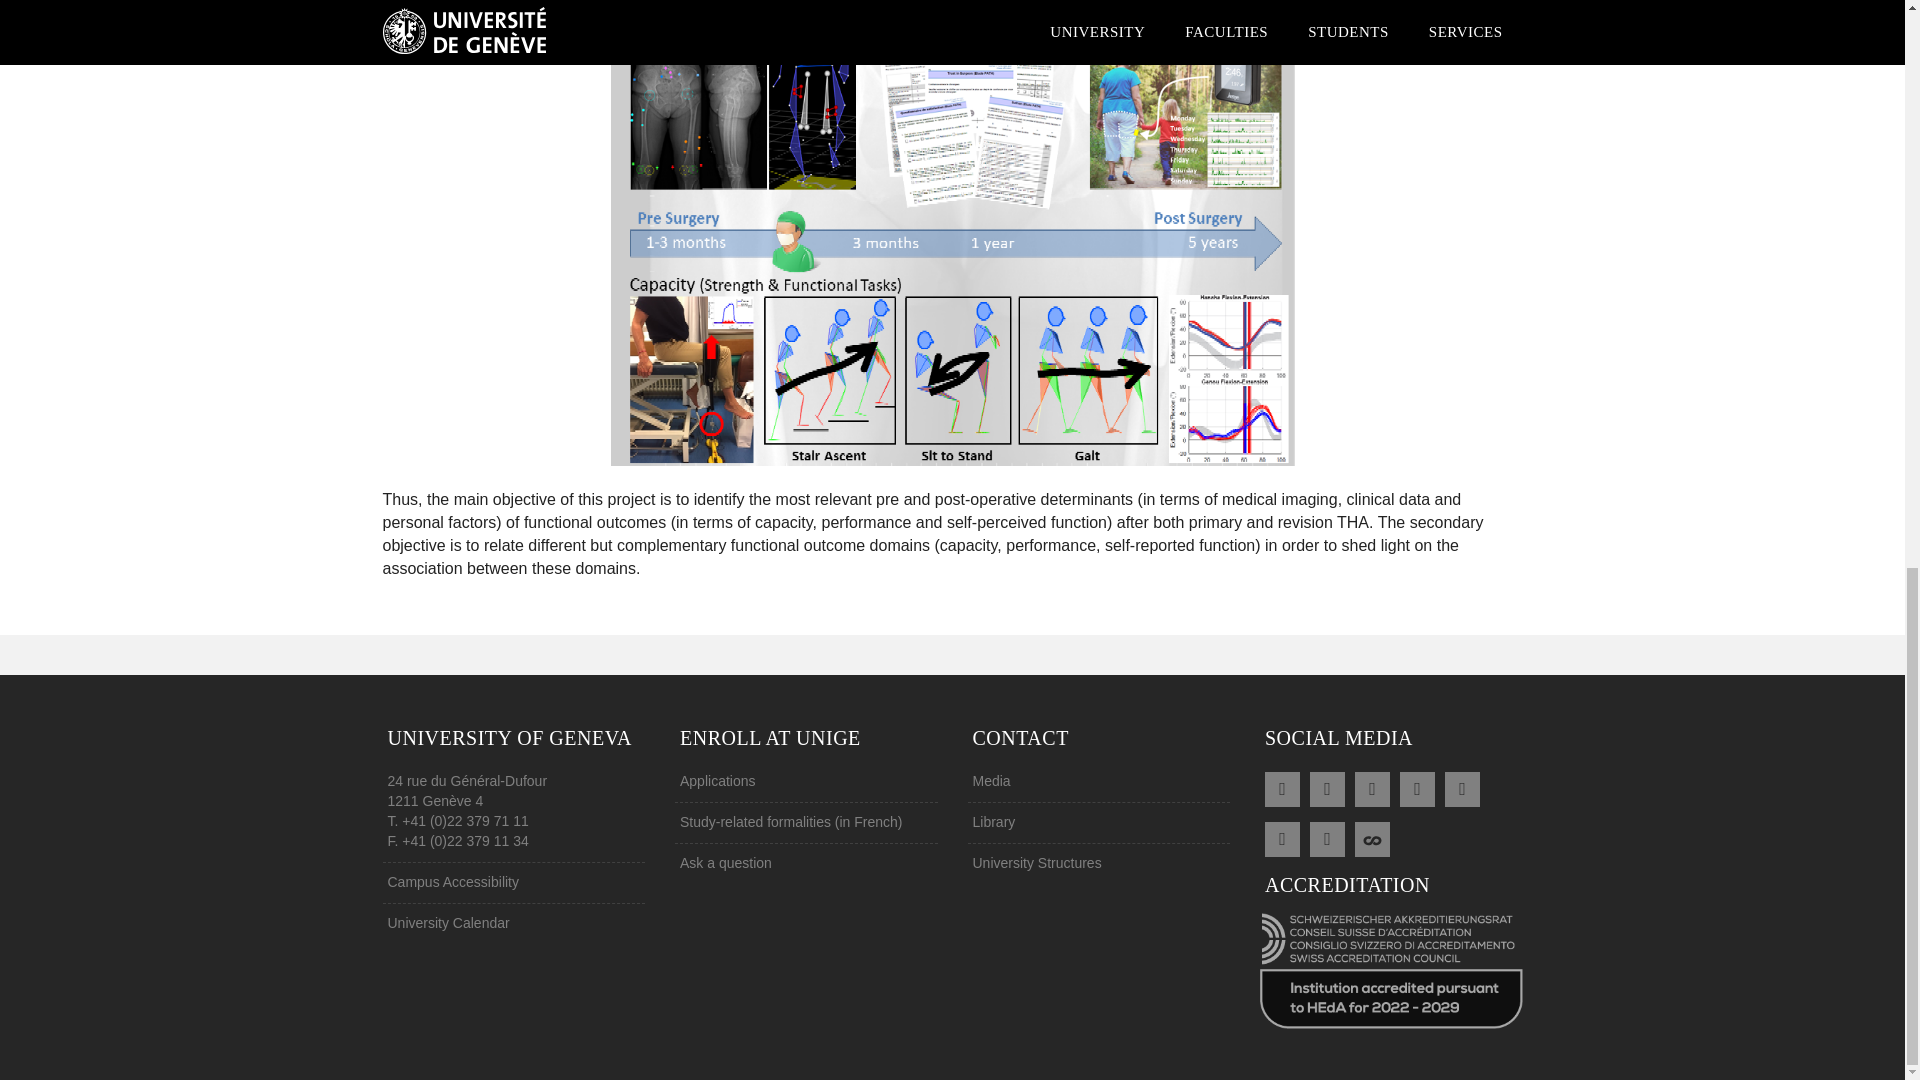  Describe the element at coordinates (1327, 836) in the screenshot. I see `iTunesU` at that location.